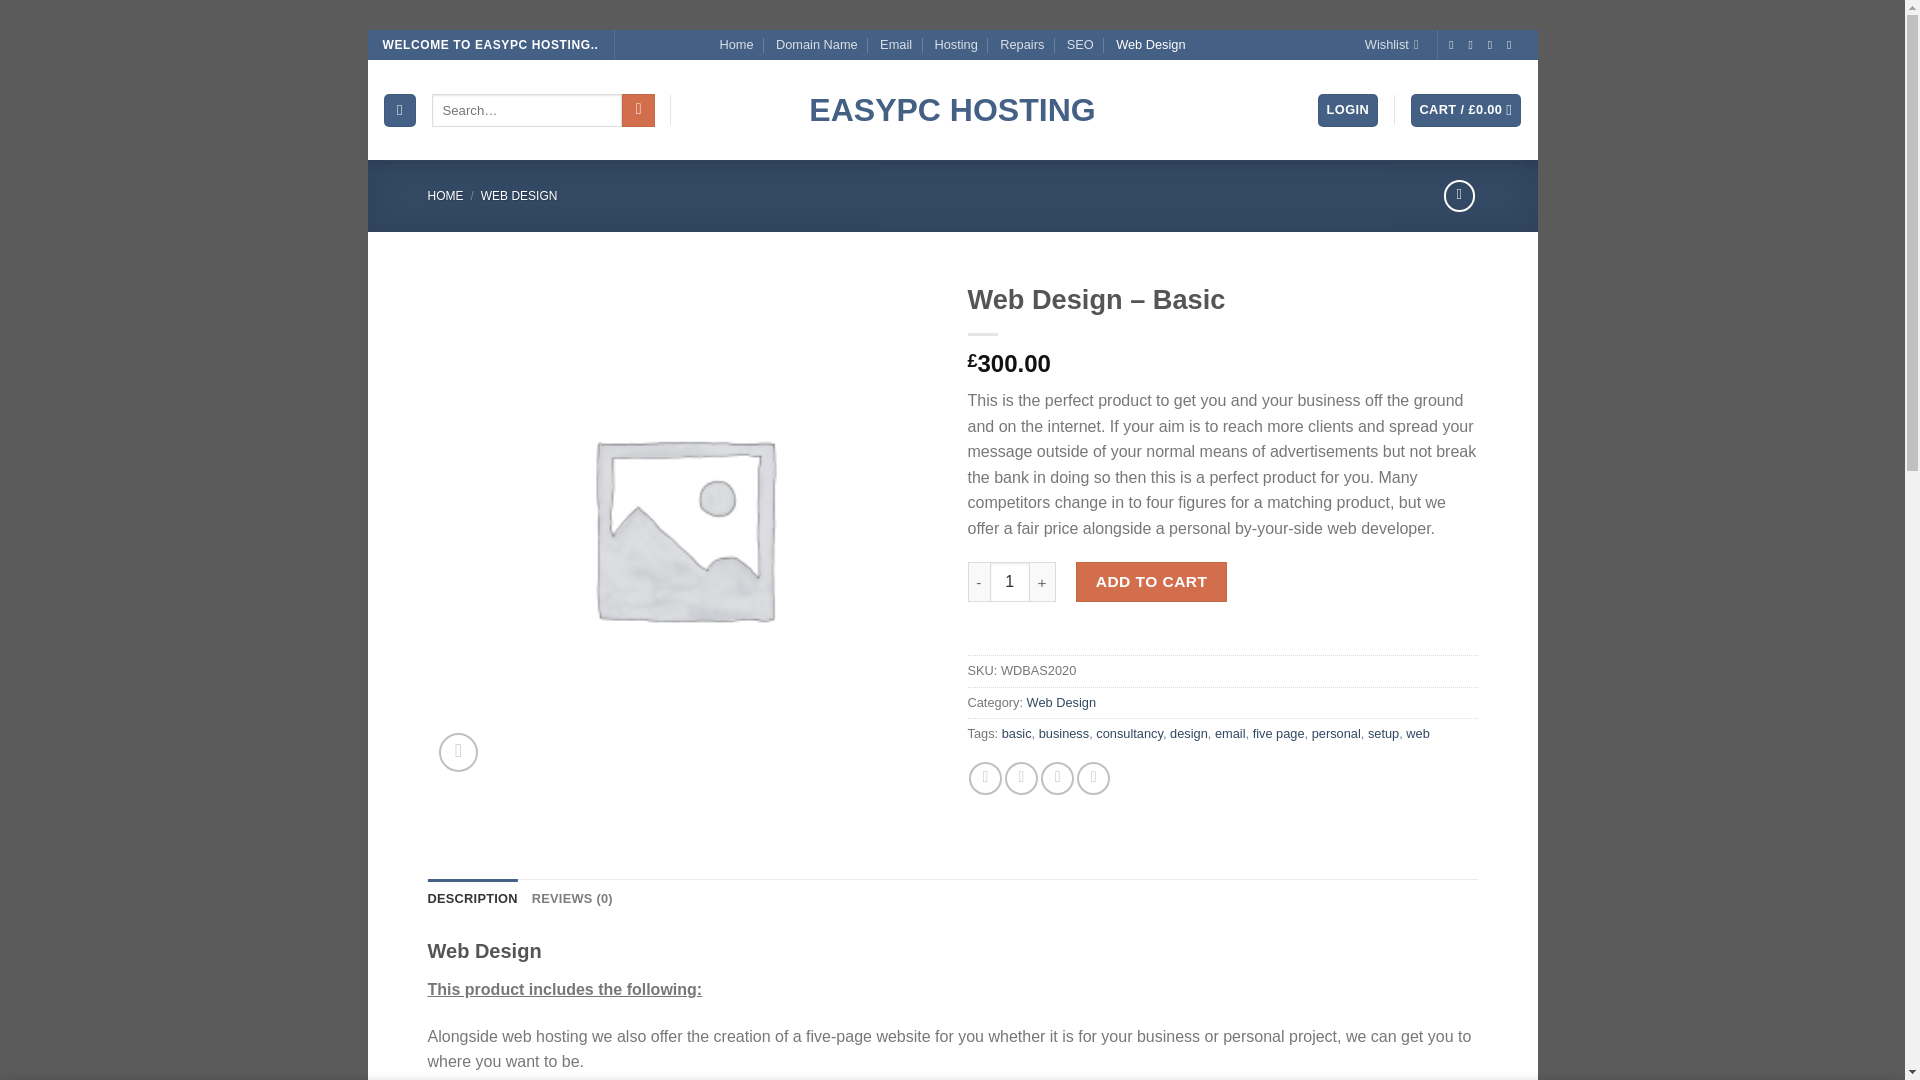 The height and width of the screenshot is (1080, 1920). Describe the element at coordinates (1021, 778) in the screenshot. I see `Share on Twitter` at that location.